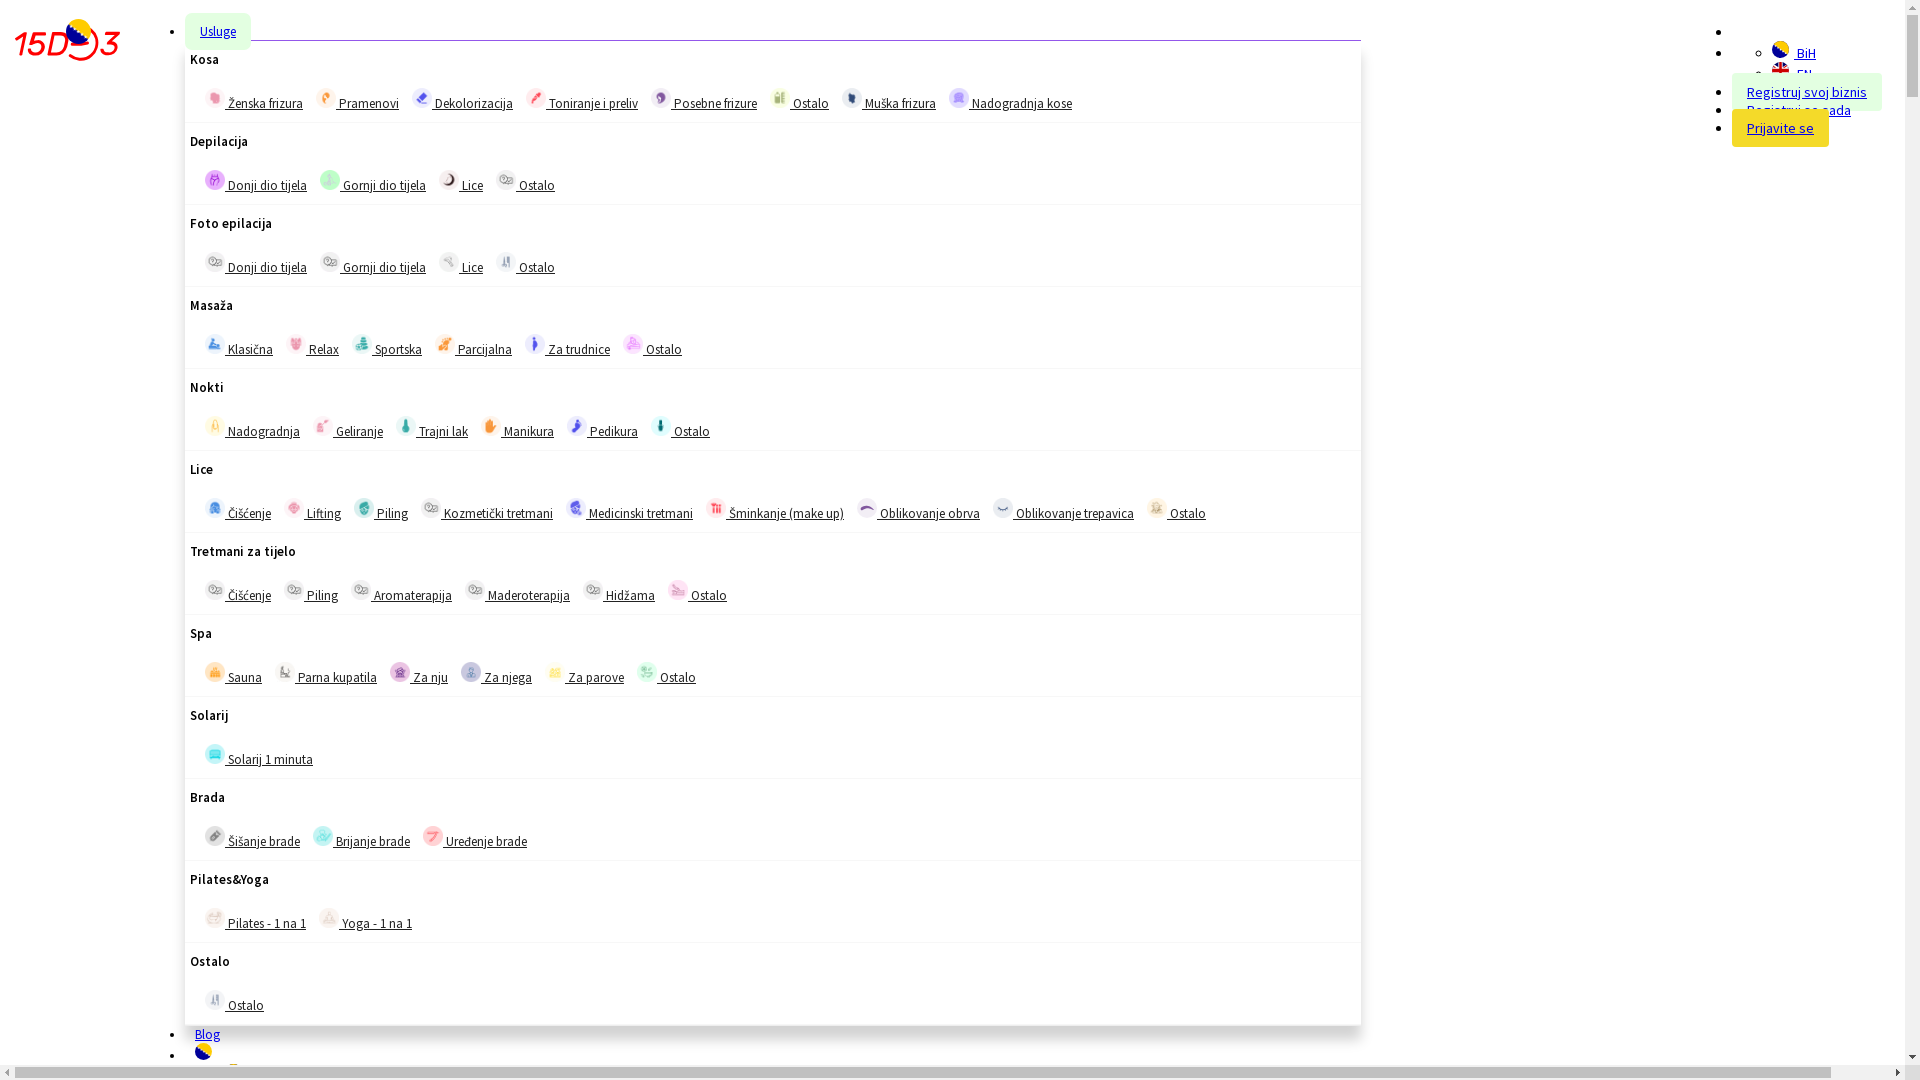 This screenshot has height=1080, width=1920. I want to click on EN, so click(1792, 74).